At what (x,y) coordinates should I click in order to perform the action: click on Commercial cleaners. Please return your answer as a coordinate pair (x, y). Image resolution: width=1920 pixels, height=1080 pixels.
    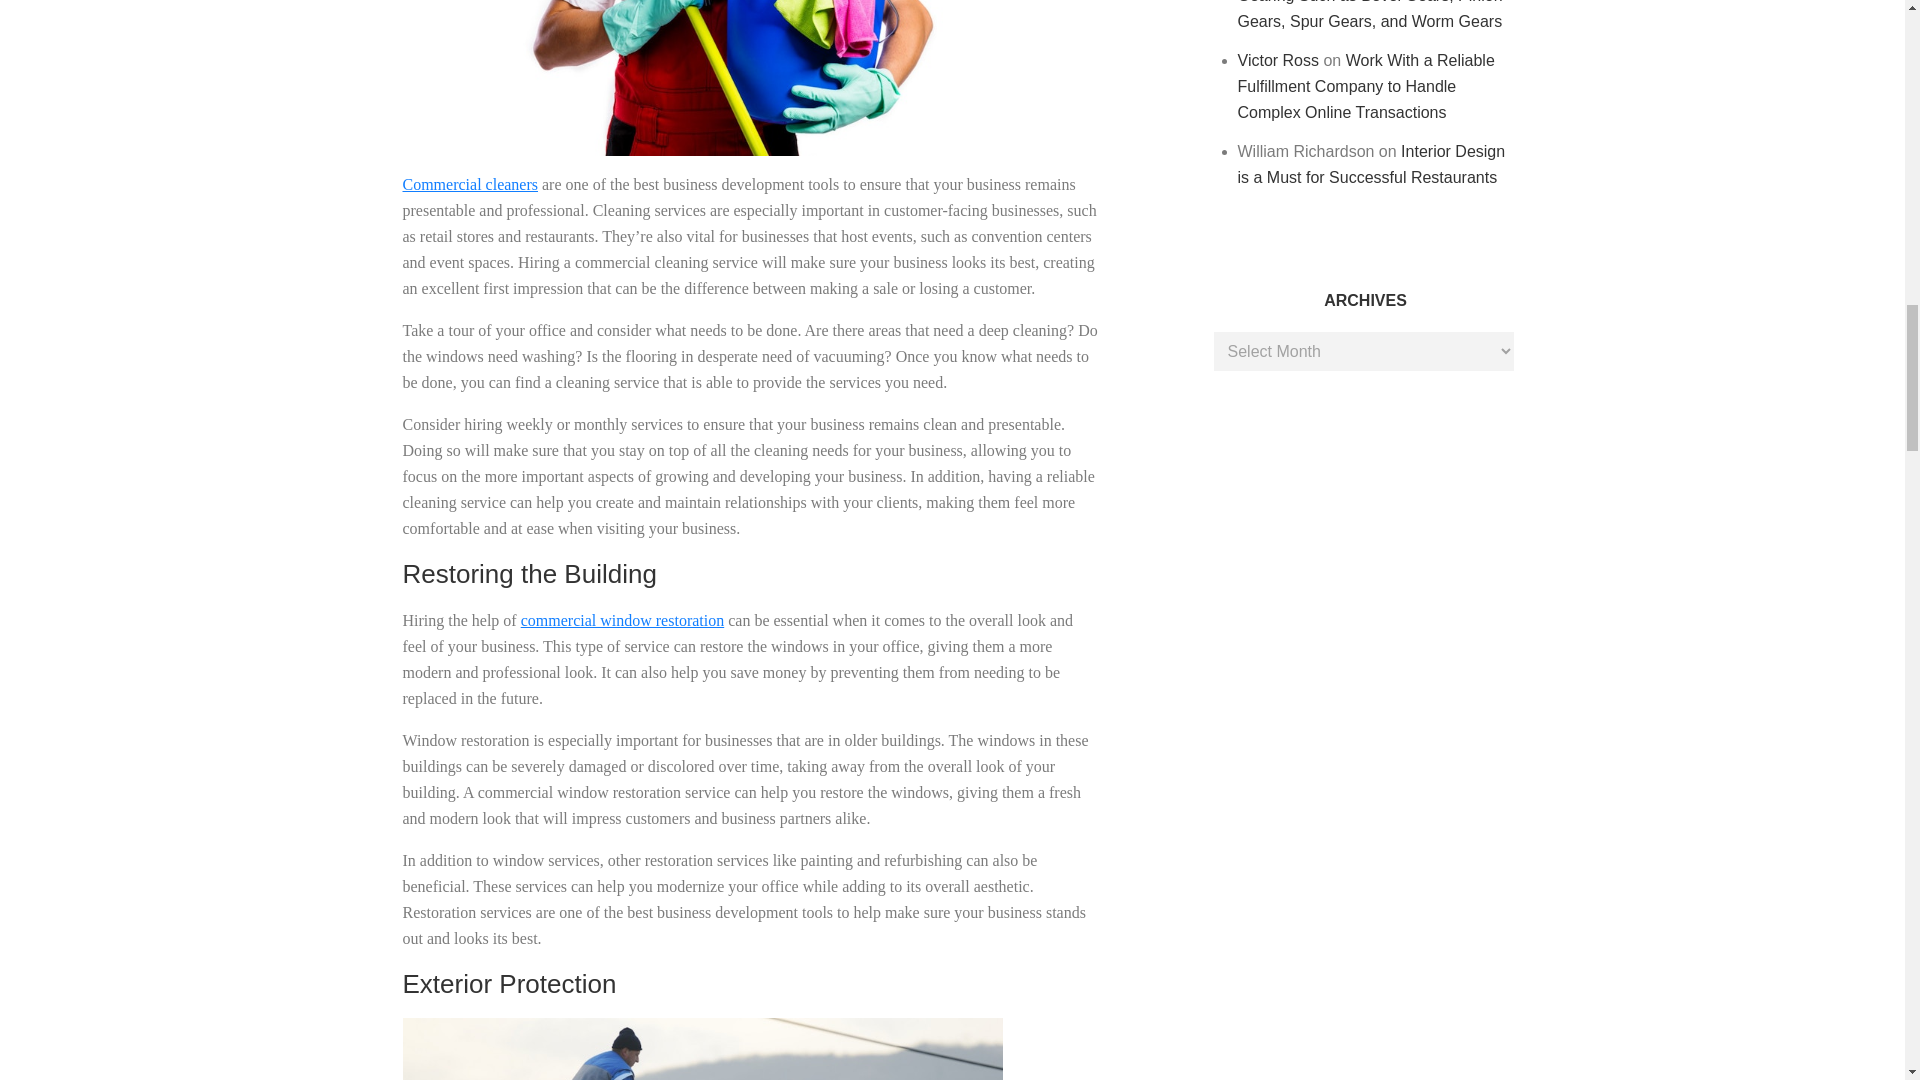
    Looking at the image, I should click on (469, 184).